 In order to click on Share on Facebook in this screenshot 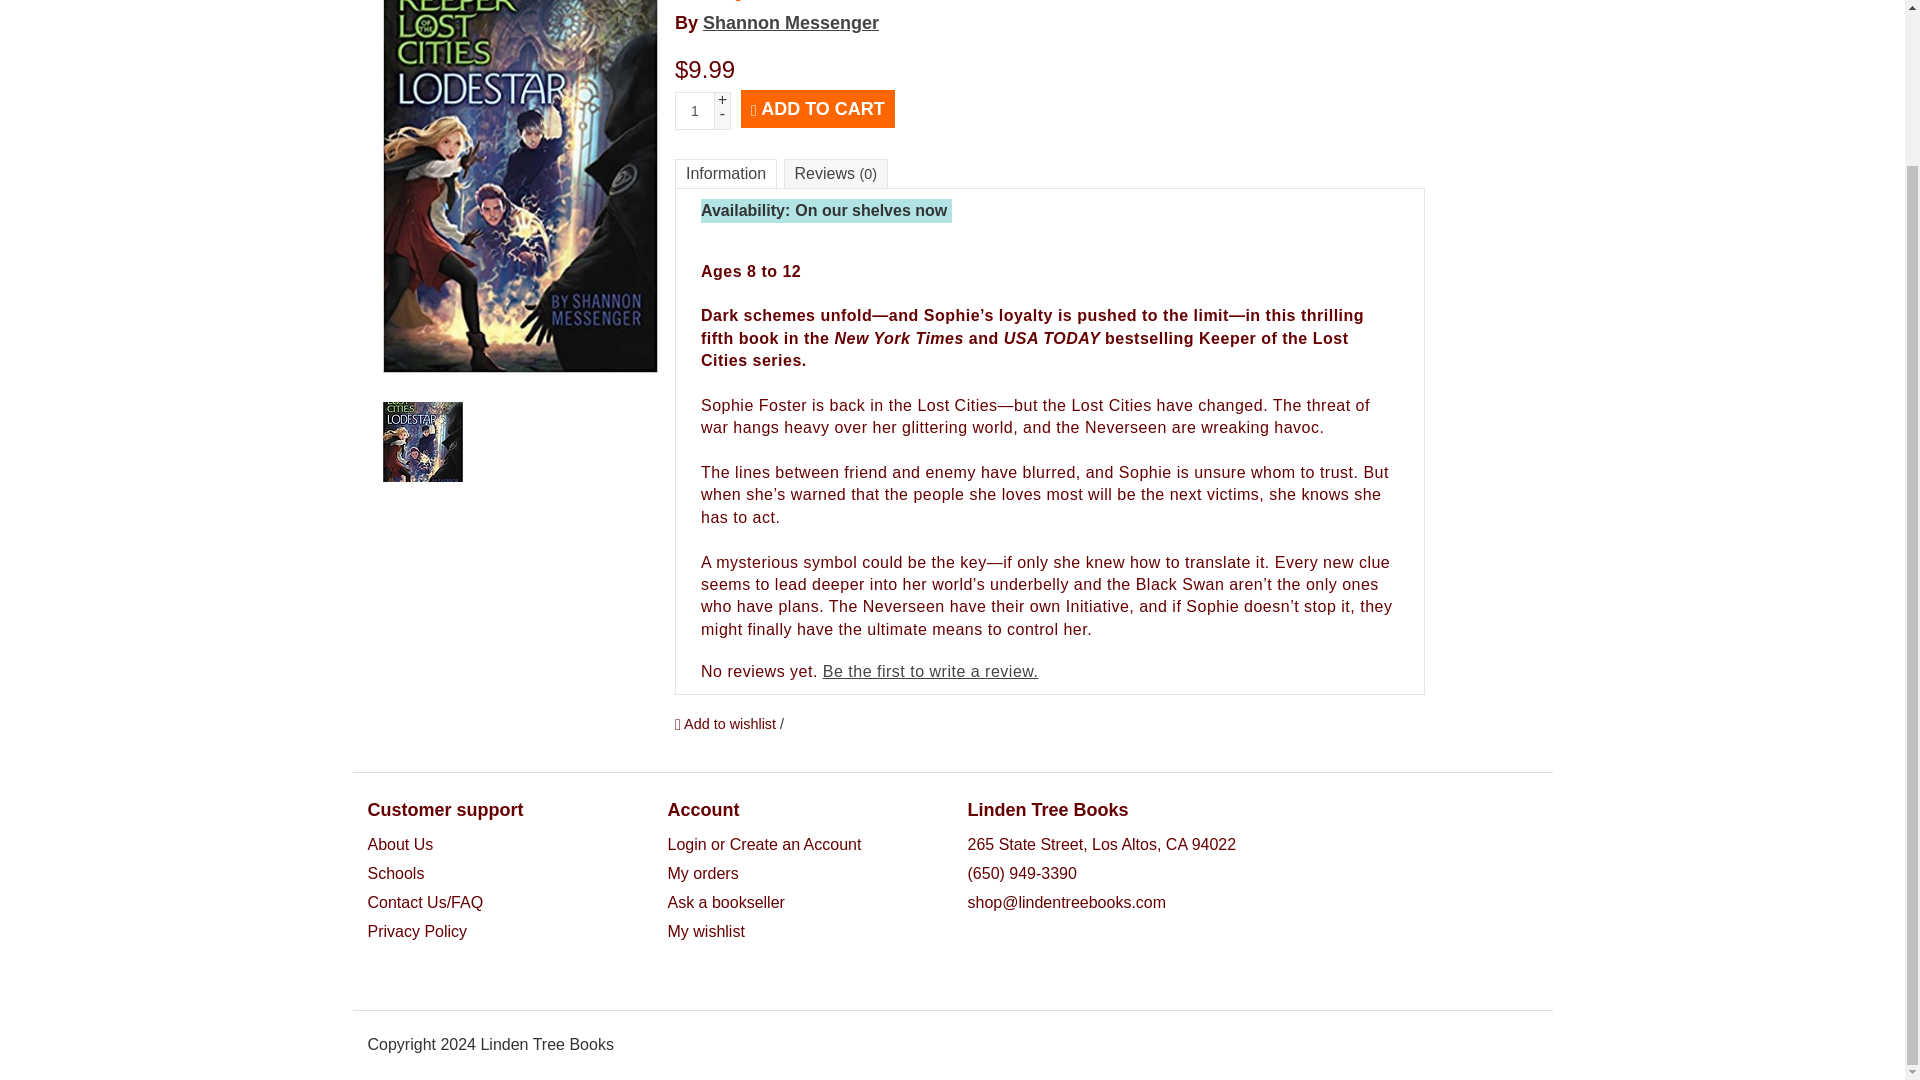, I will do `click(686, 750)`.